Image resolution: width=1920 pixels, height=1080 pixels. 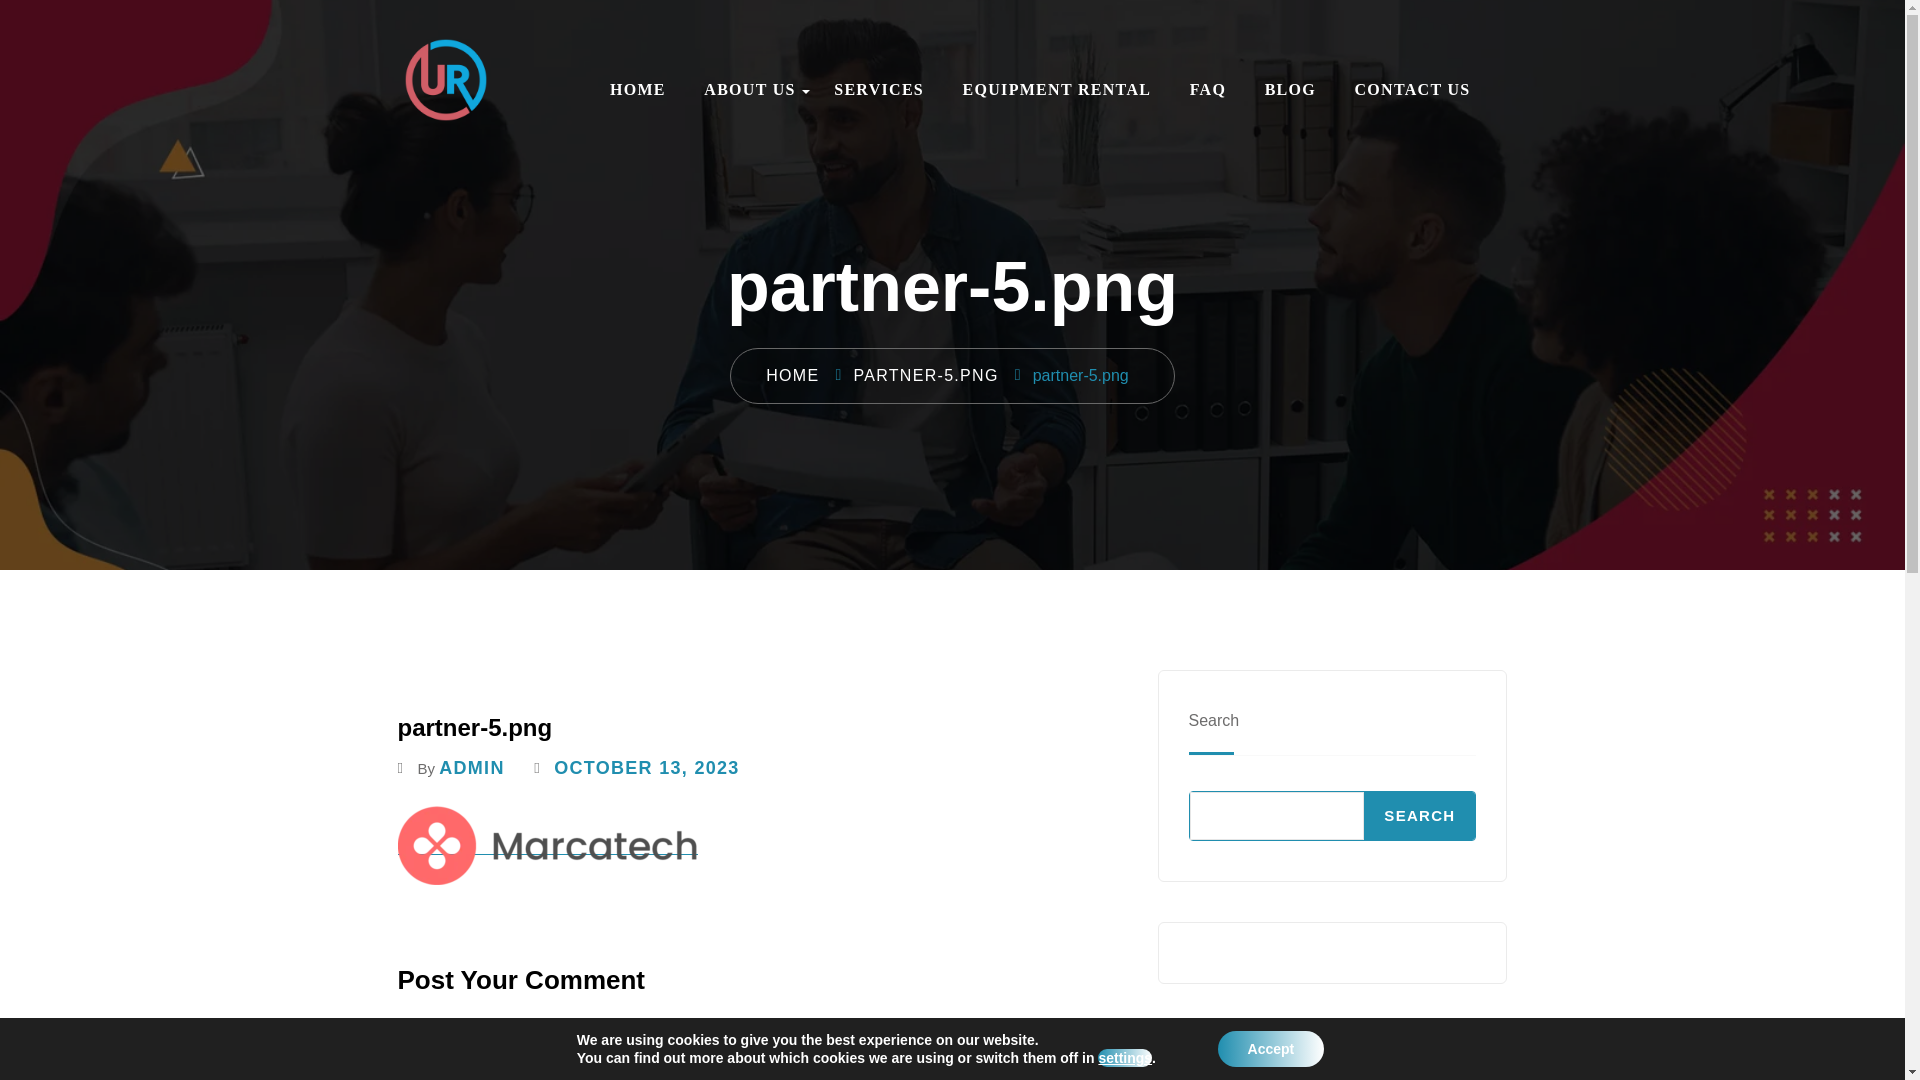 What do you see at coordinates (1412, 90) in the screenshot?
I see `CONTACT US` at bounding box center [1412, 90].